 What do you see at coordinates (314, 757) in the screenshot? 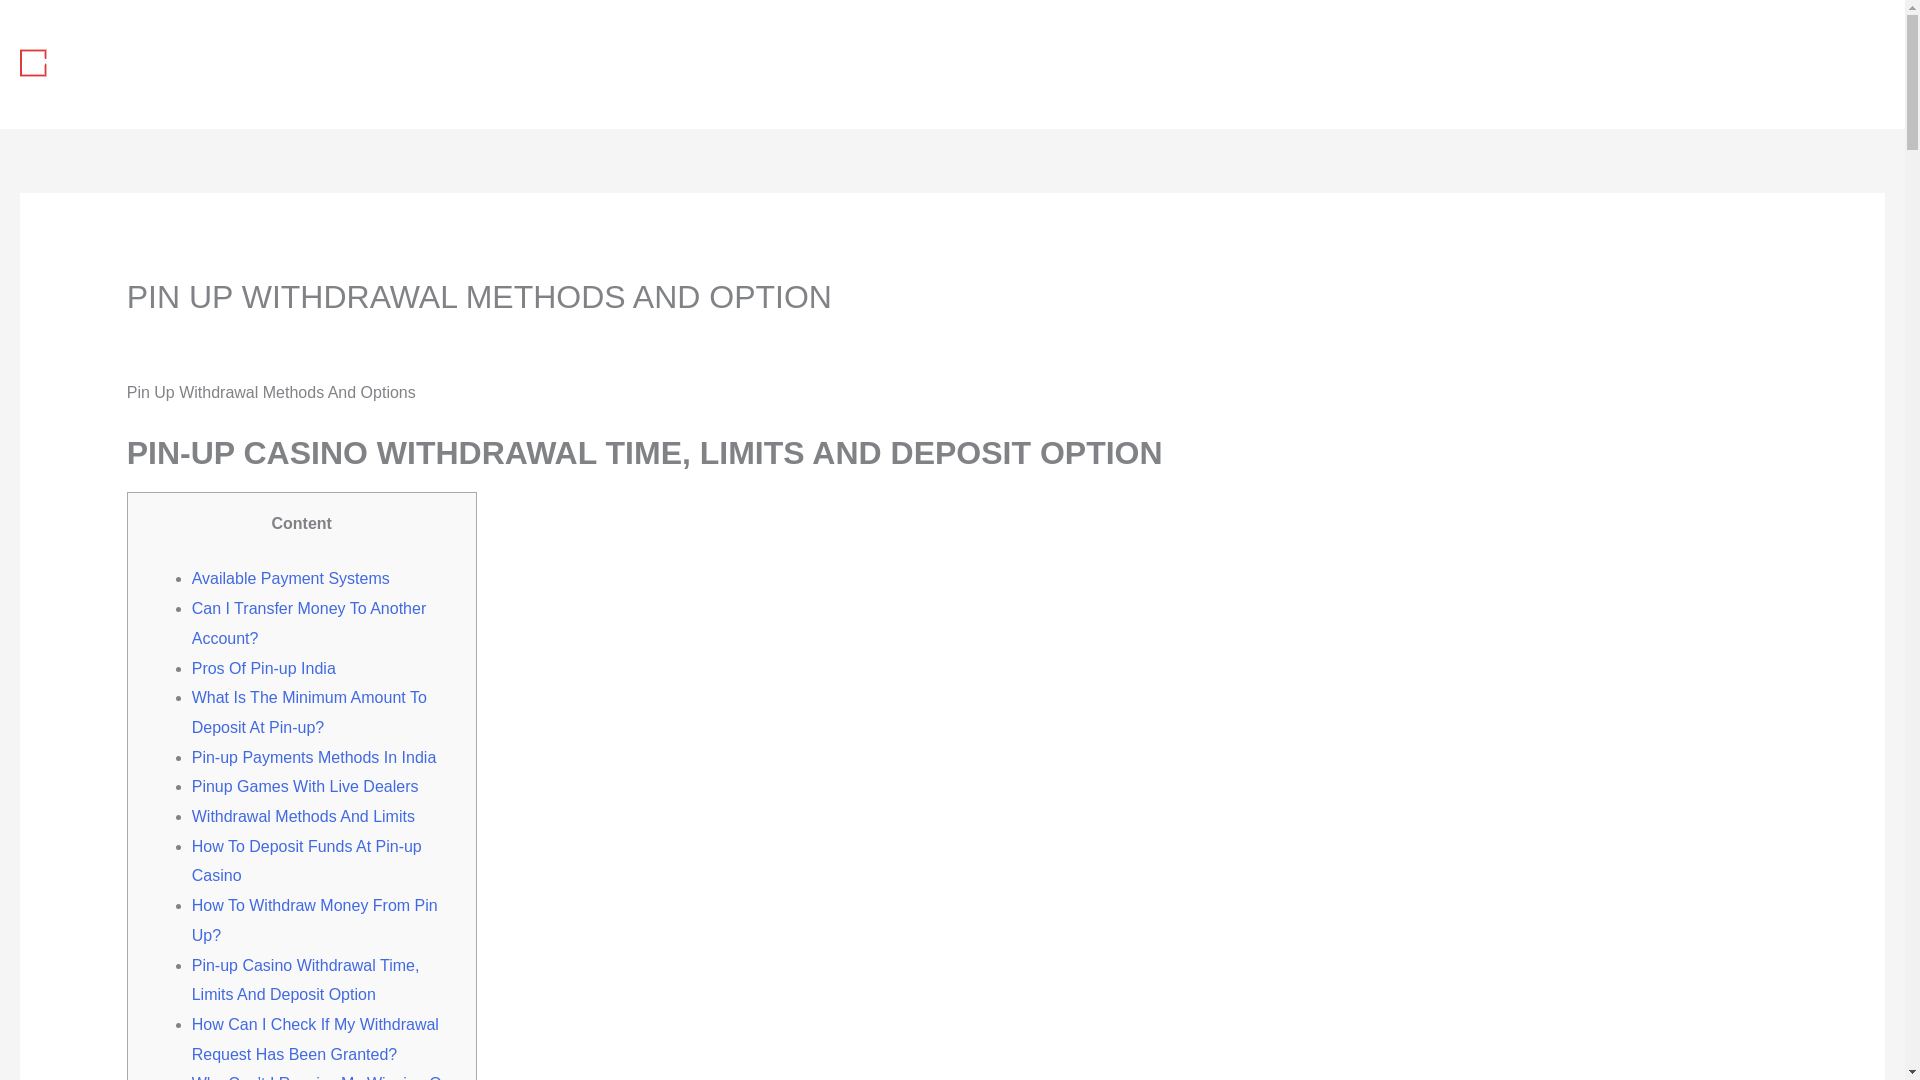
I see `Pin-up Payments Methods In India` at bounding box center [314, 757].